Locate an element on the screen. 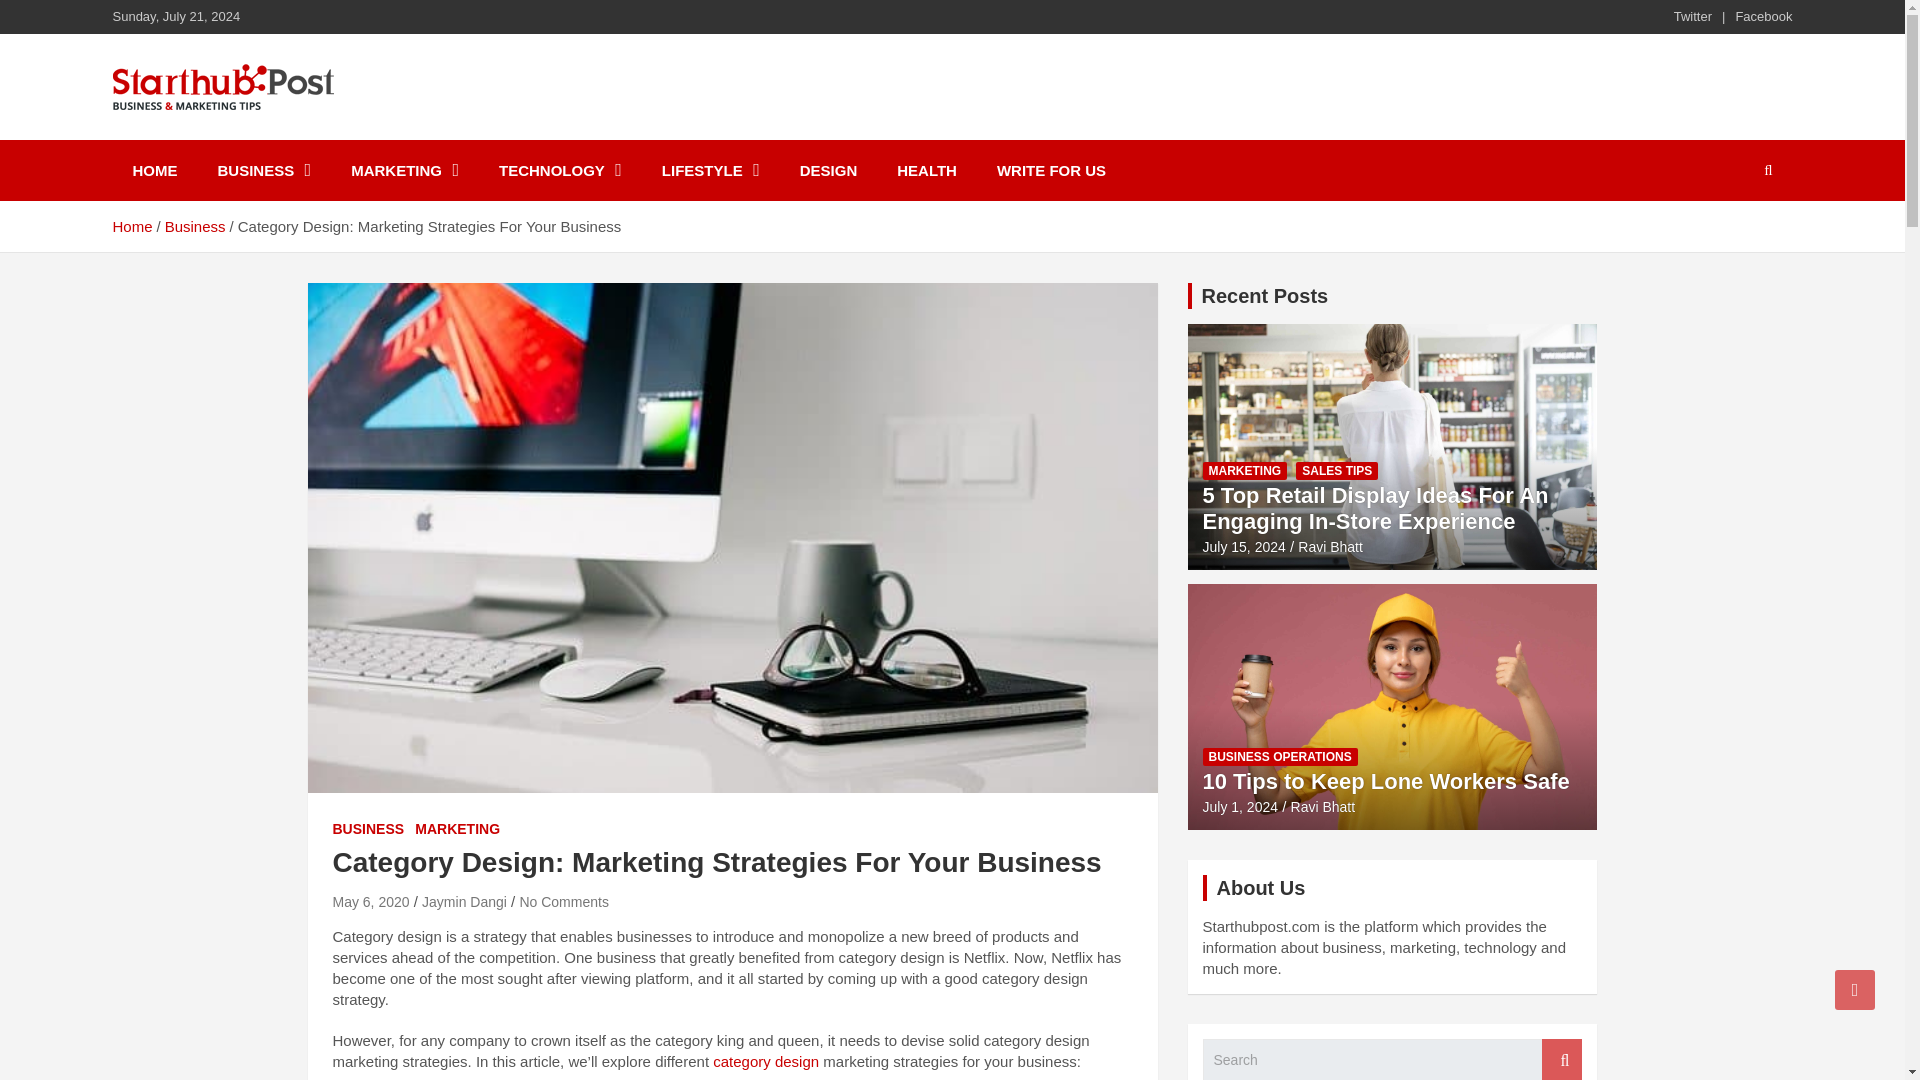 This screenshot has height=1080, width=1920. Facebook is located at coordinates (1763, 16).